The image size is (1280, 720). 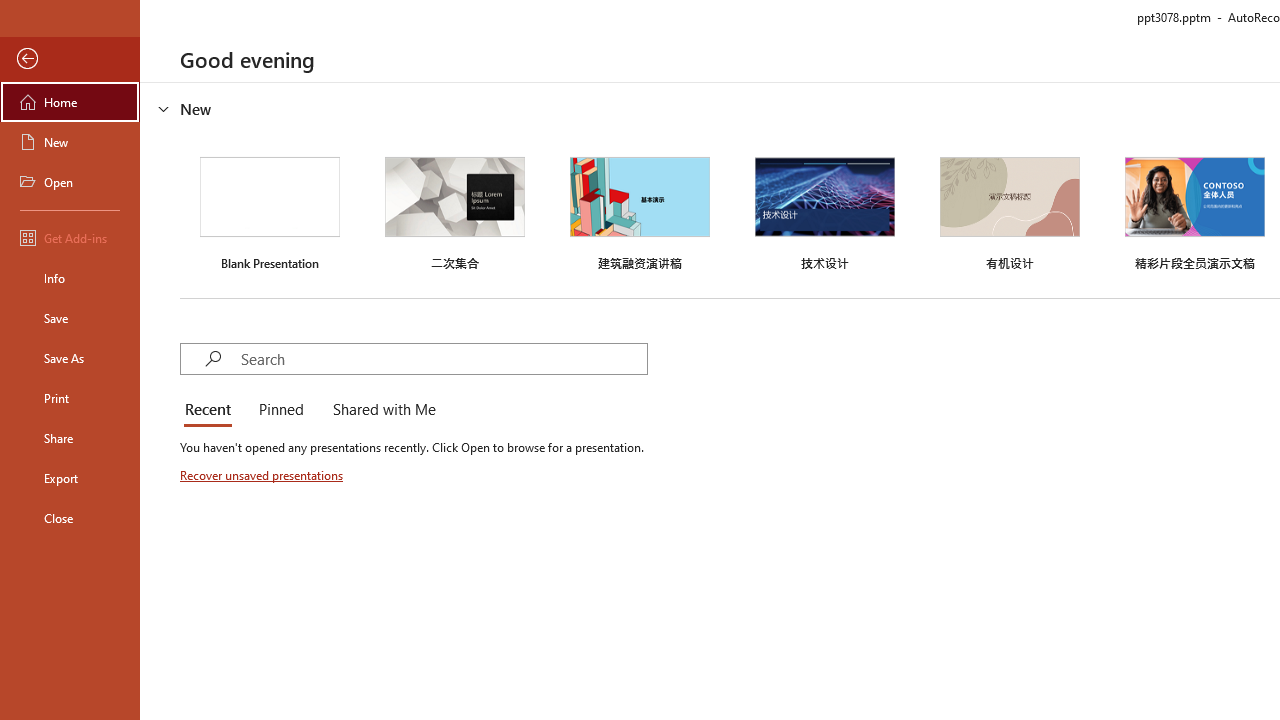 I want to click on Blank Presentation, so click(x=270, y=211).